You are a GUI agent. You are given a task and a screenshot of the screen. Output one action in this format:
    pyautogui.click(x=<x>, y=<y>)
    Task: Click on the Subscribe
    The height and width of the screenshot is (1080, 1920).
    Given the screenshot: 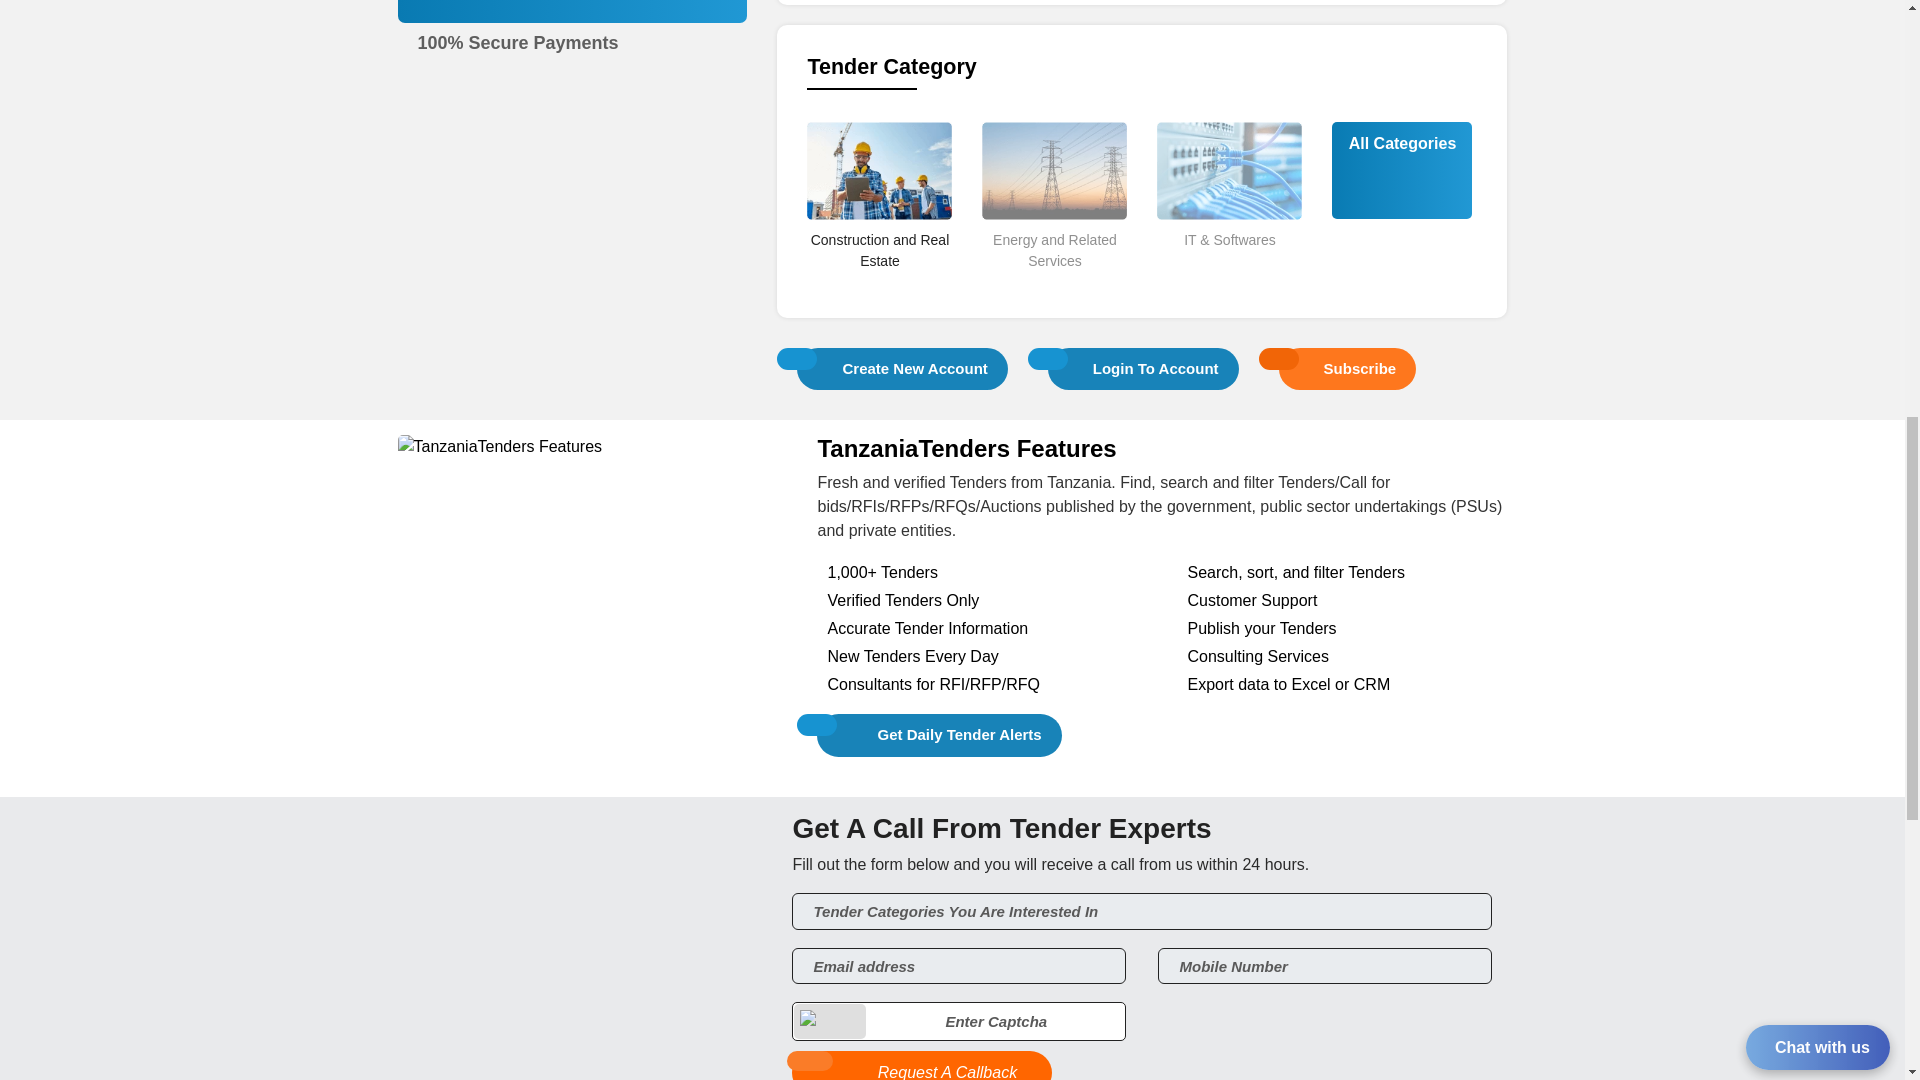 What is the action you would take?
    pyautogui.click(x=1348, y=368)
    